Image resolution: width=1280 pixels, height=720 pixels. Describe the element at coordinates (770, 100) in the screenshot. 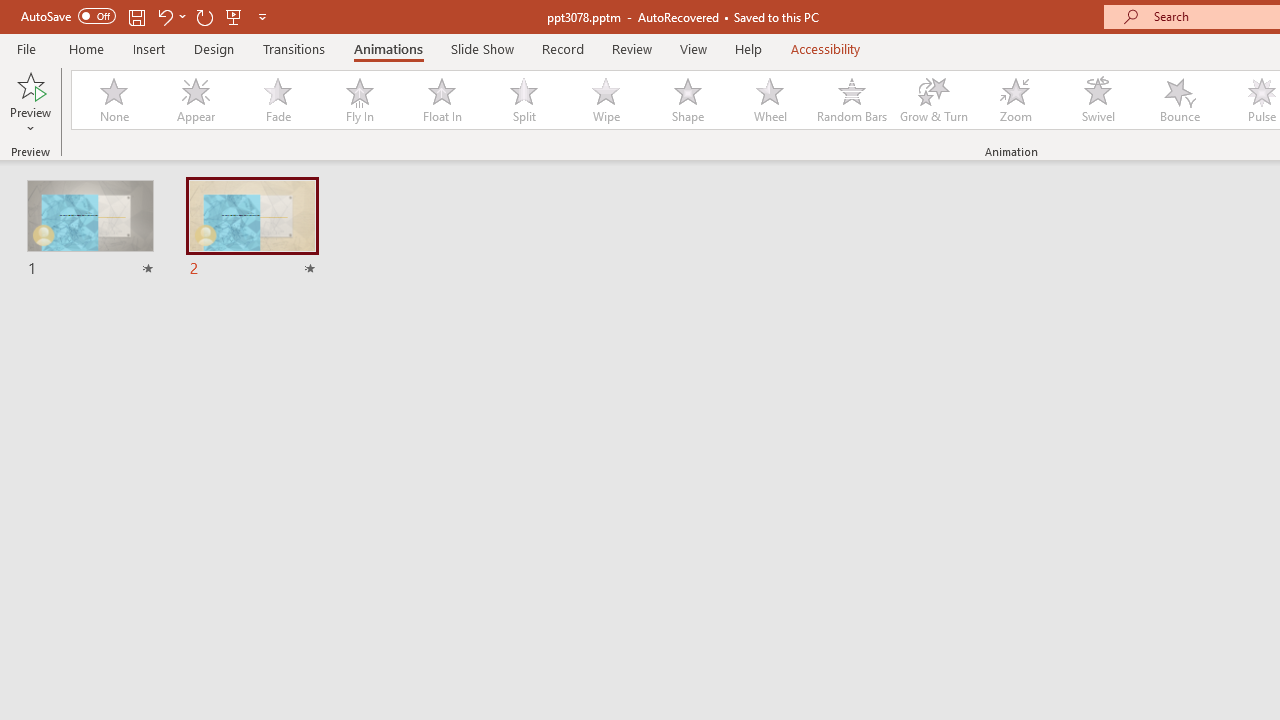

I see `Wheel` at that location.